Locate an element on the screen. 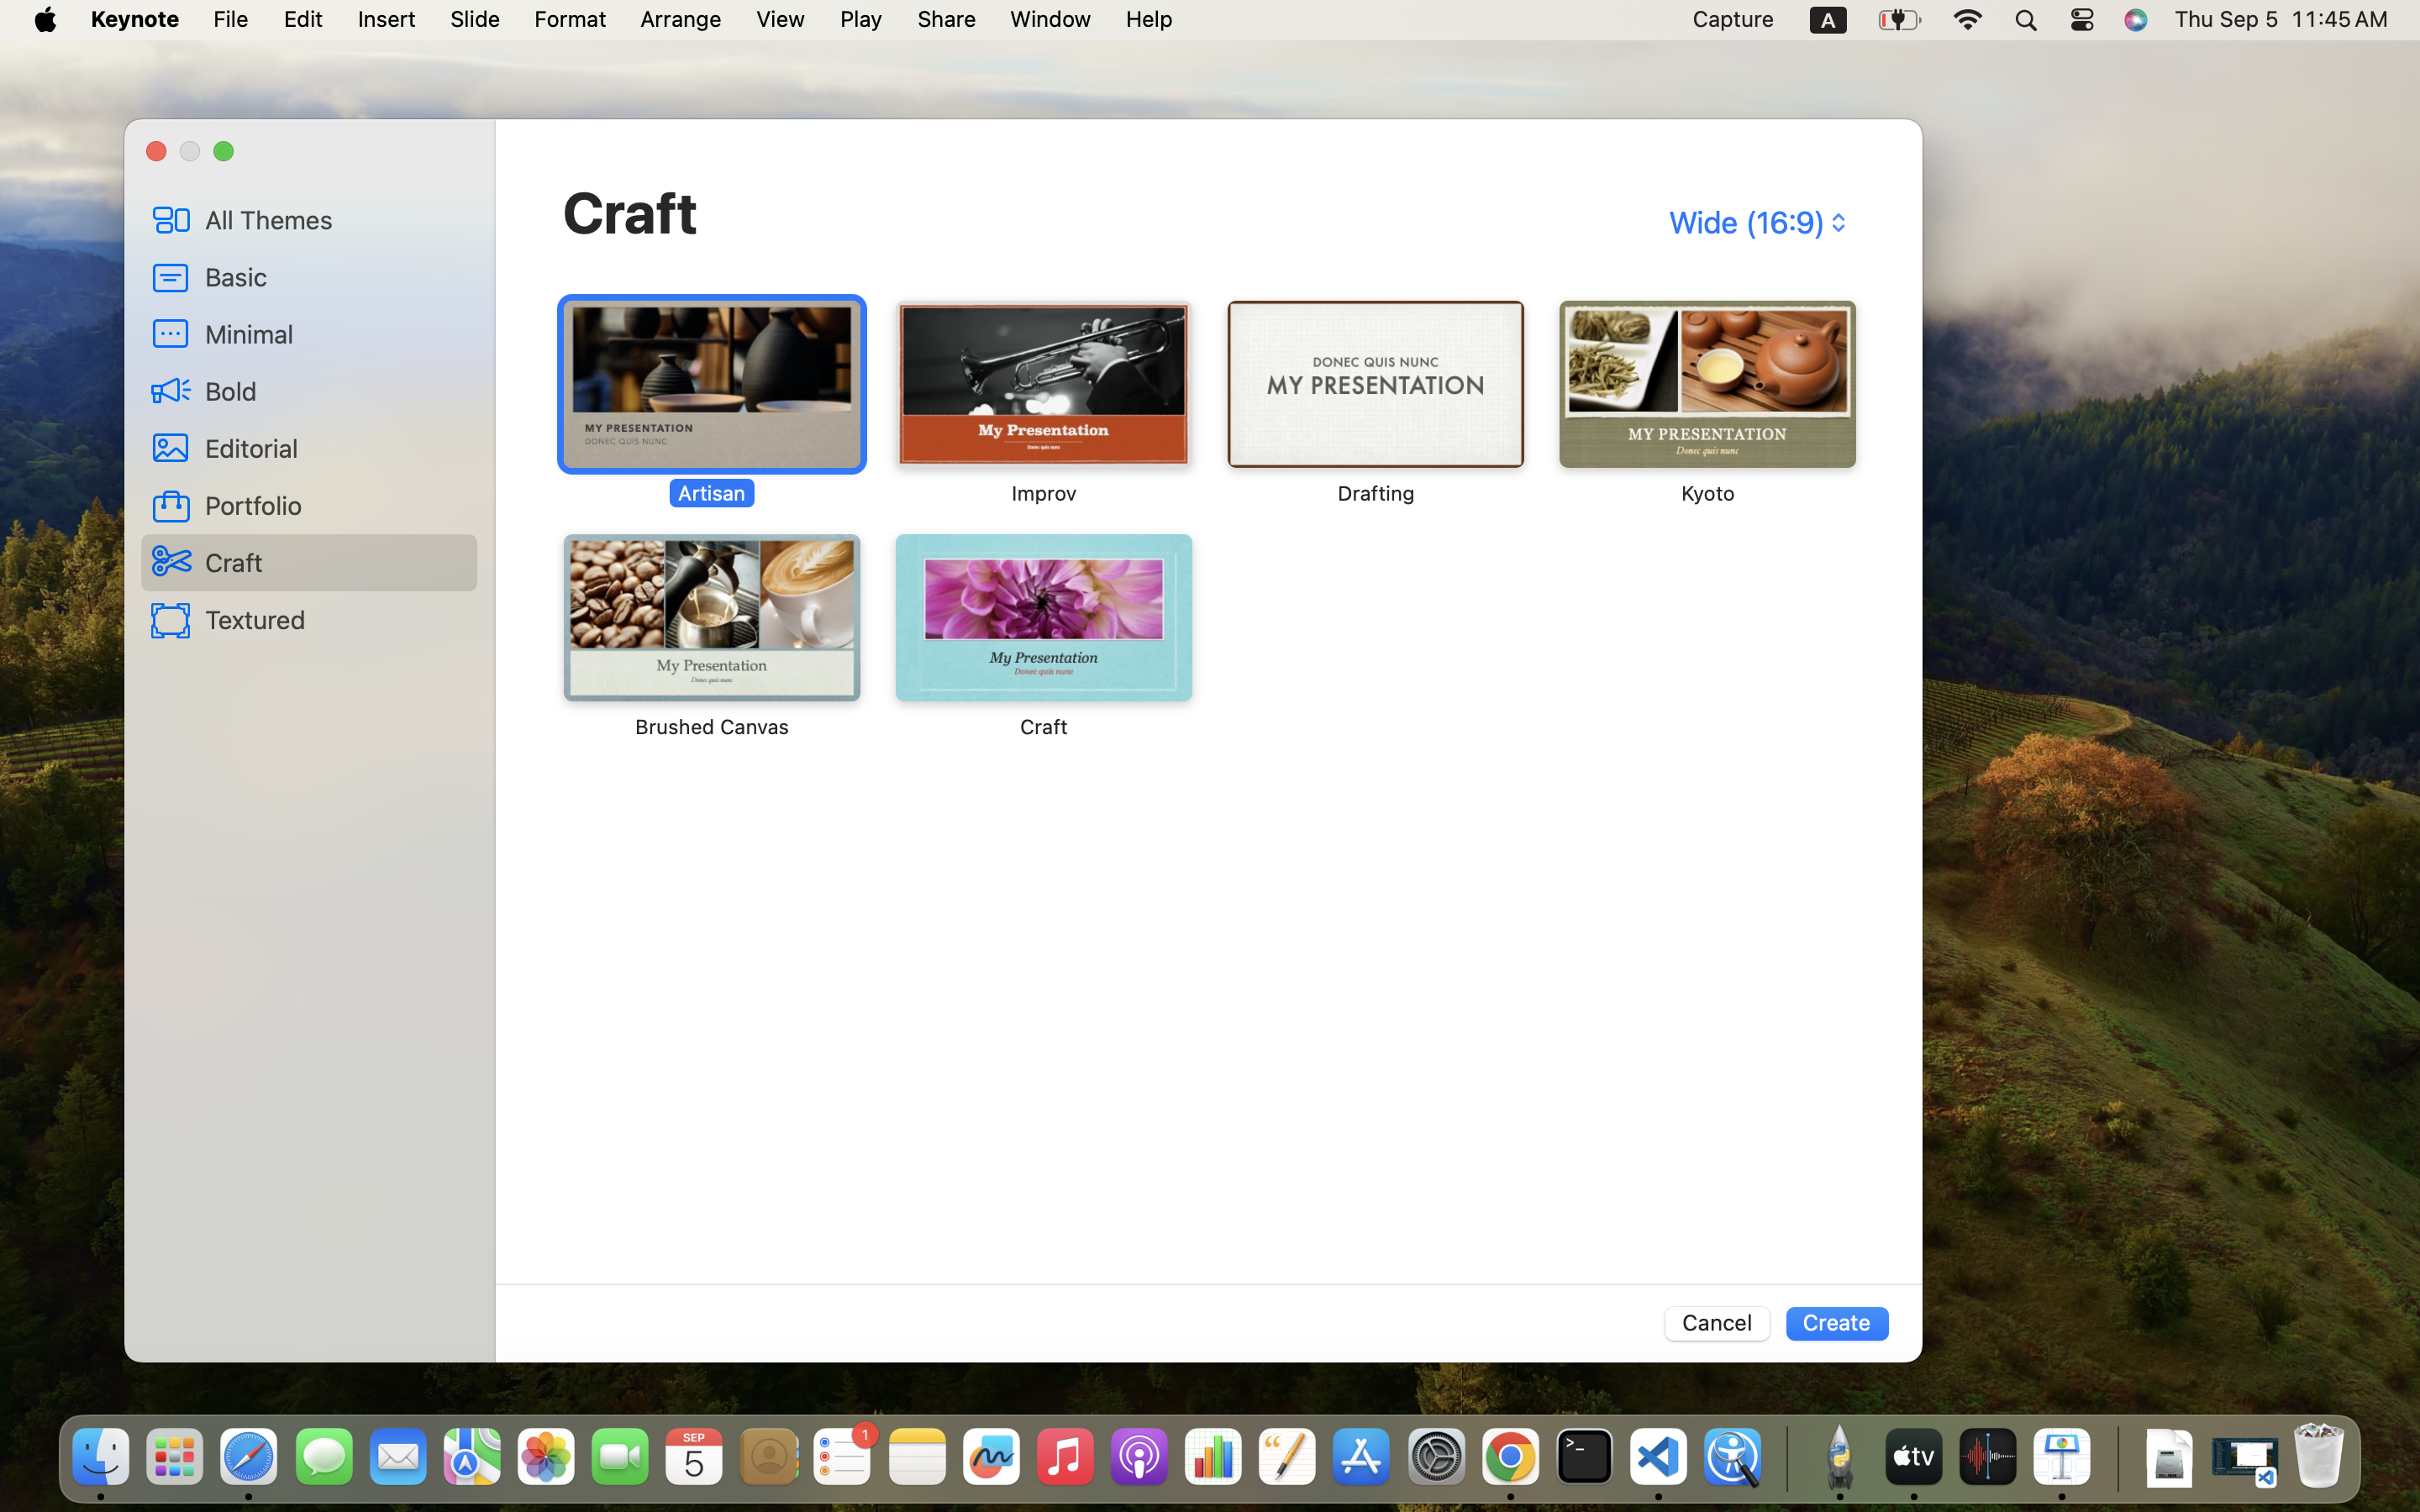 The image size is (2420, 1512). ‎⁨Improv⁩ is located at coordinates (1043, 403).